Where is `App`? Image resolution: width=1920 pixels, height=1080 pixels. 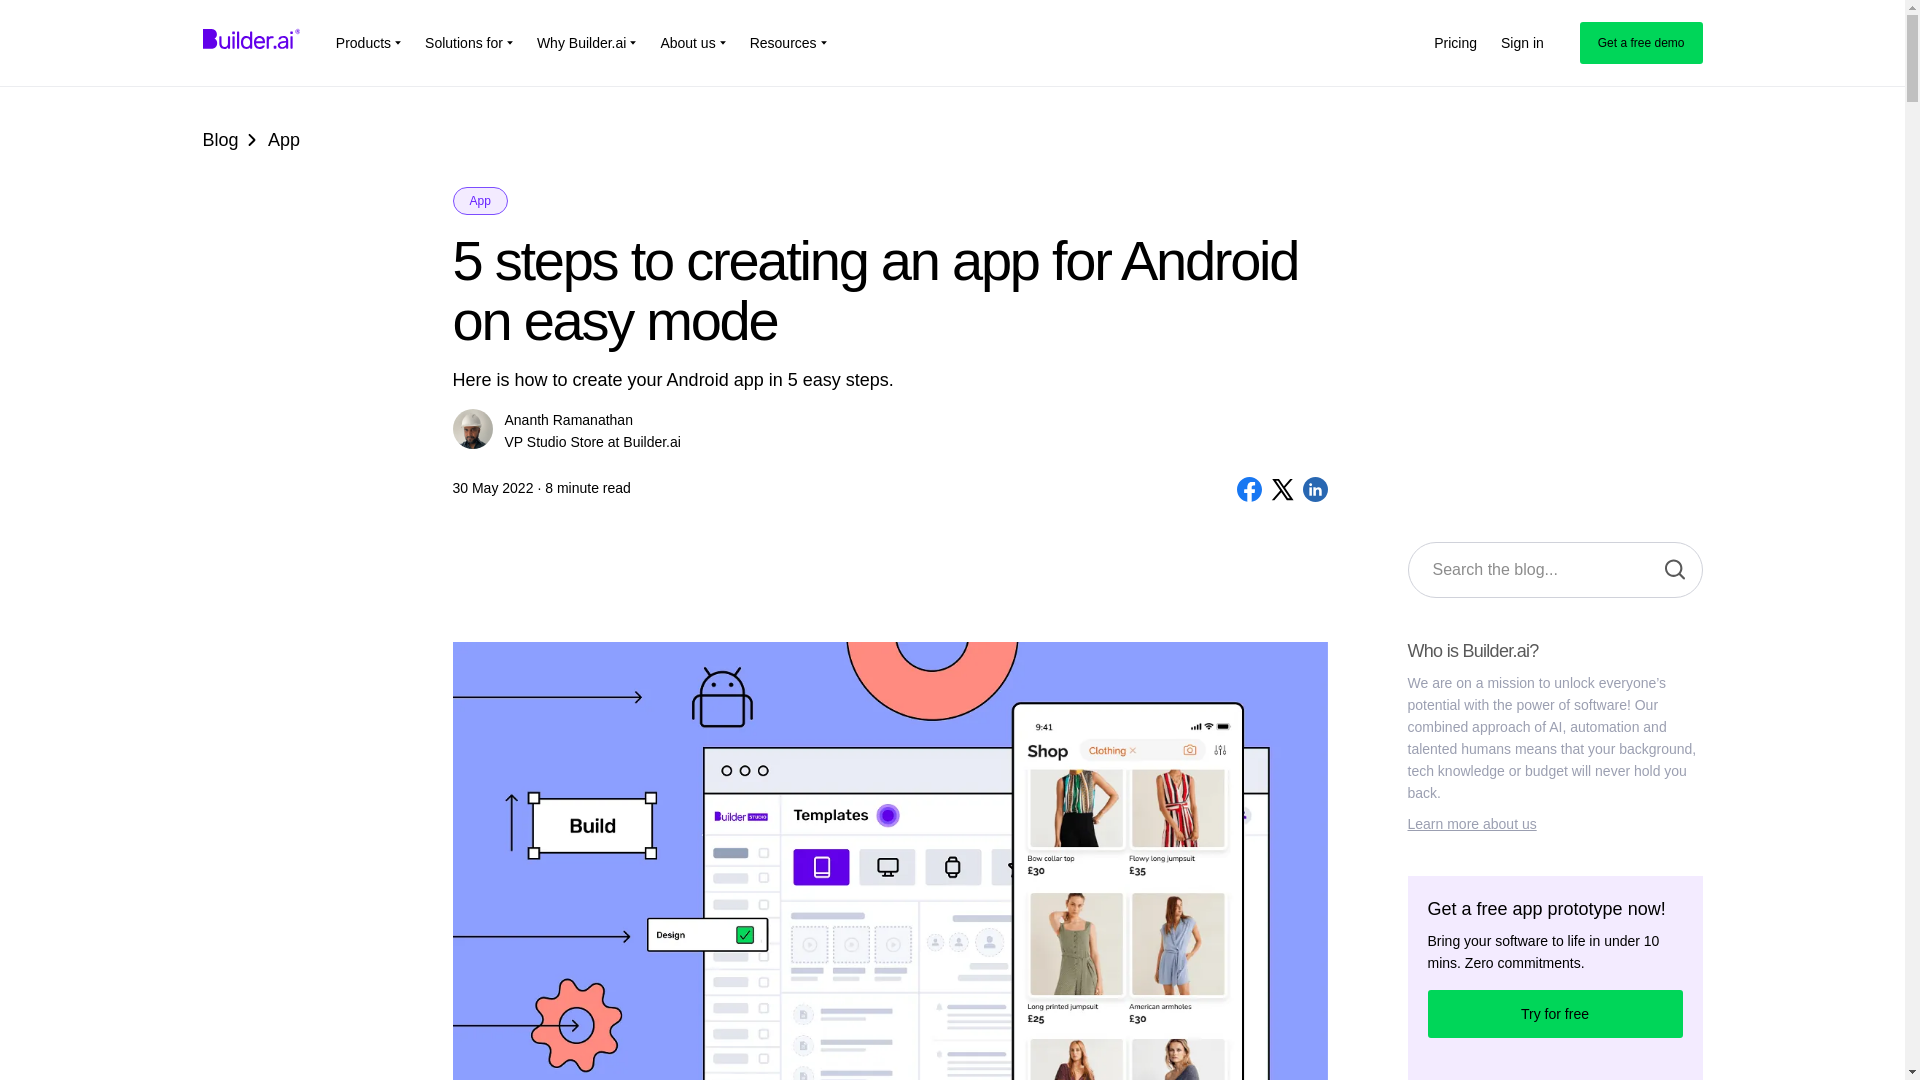
App is located at coordinates (478, 200).